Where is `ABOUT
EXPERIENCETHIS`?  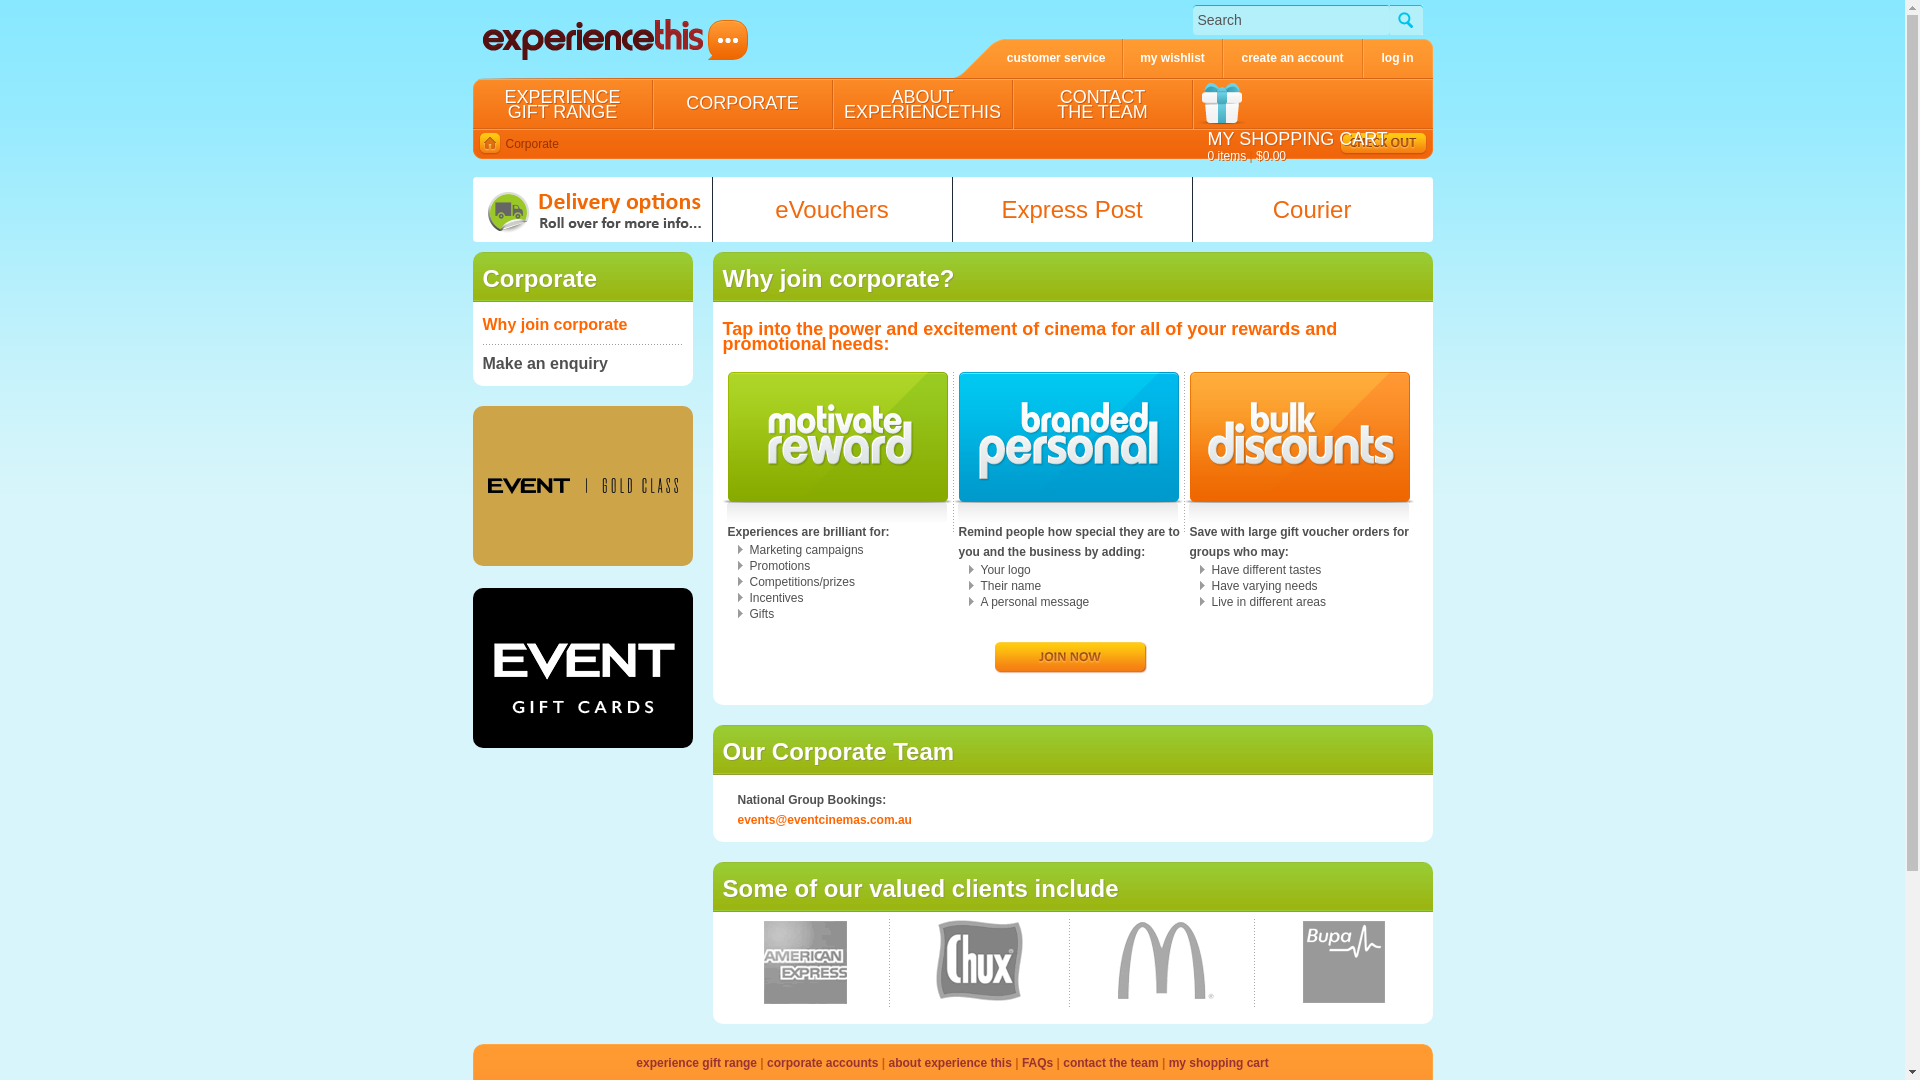 ABOUT
EXPERIENCETHIS is located at coordinates (922, 103).